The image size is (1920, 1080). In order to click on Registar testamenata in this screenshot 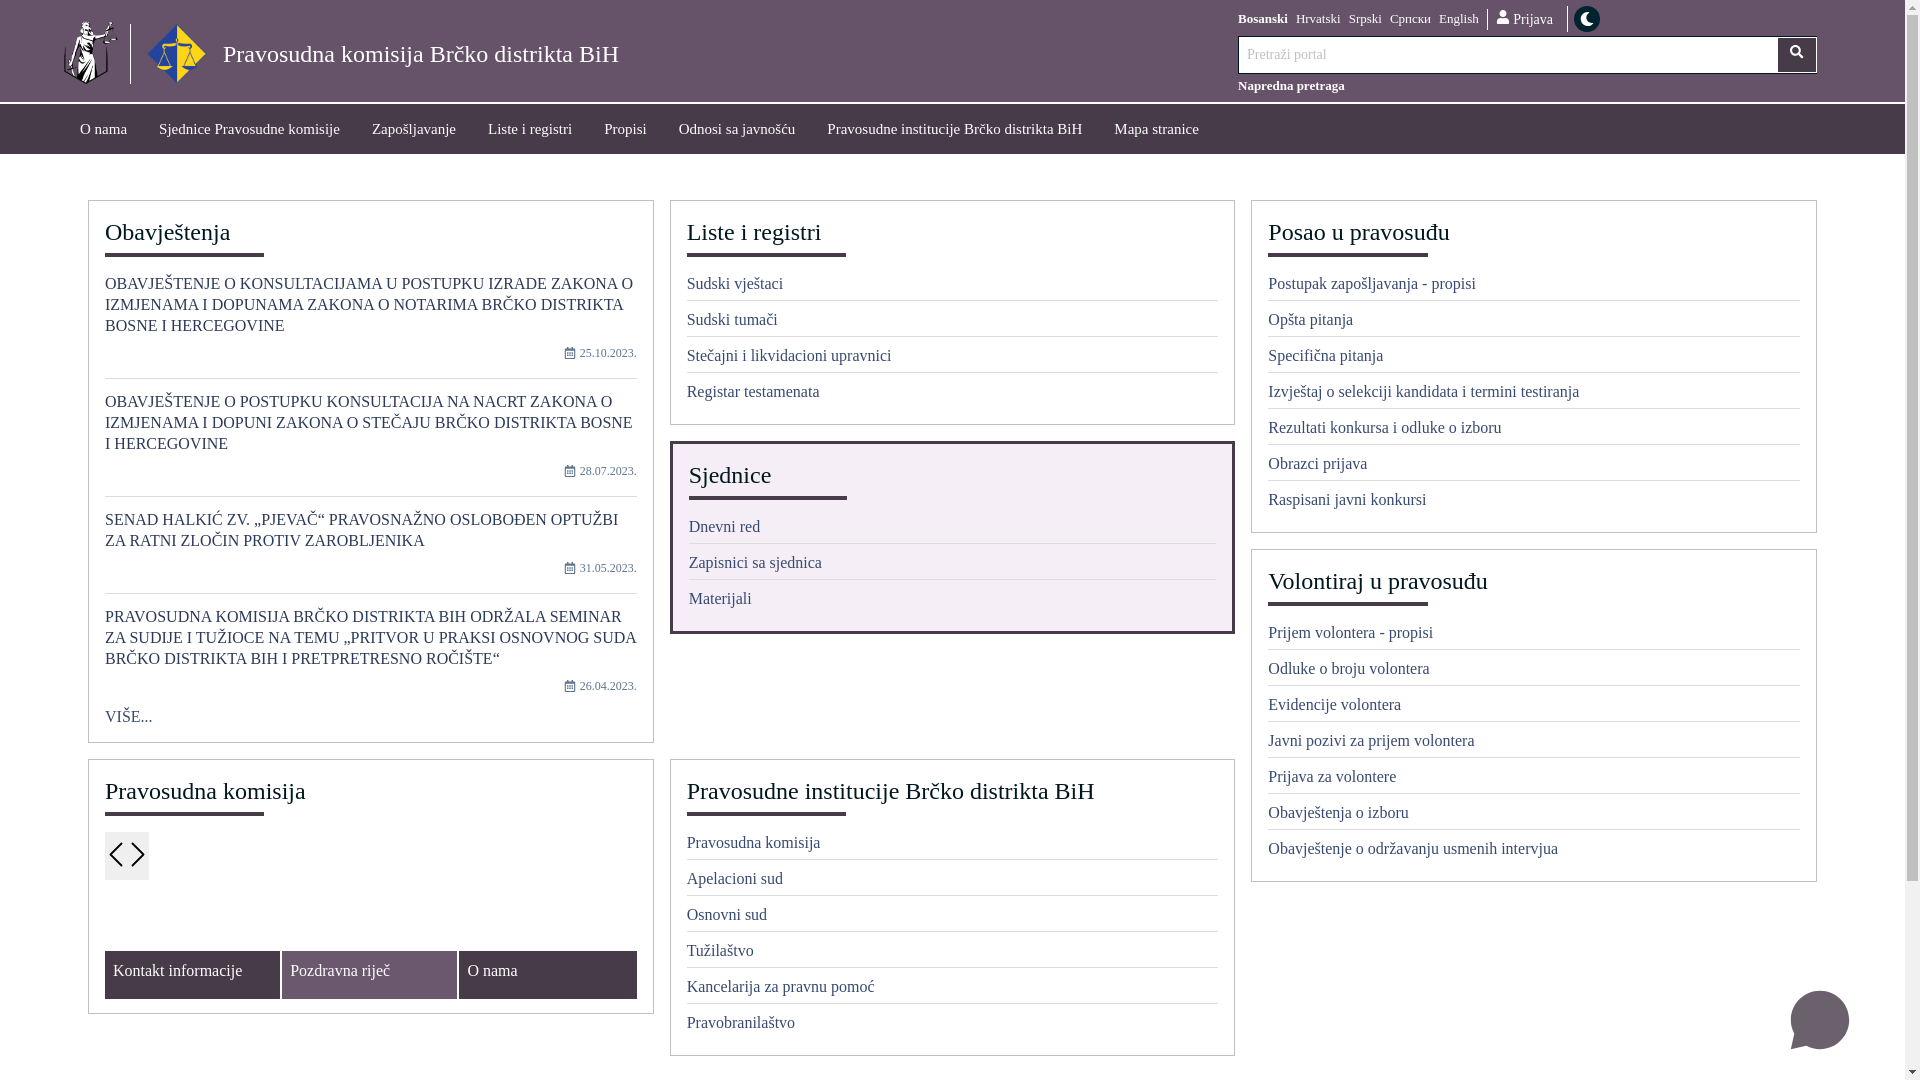, I will do `click(953, 392)`.